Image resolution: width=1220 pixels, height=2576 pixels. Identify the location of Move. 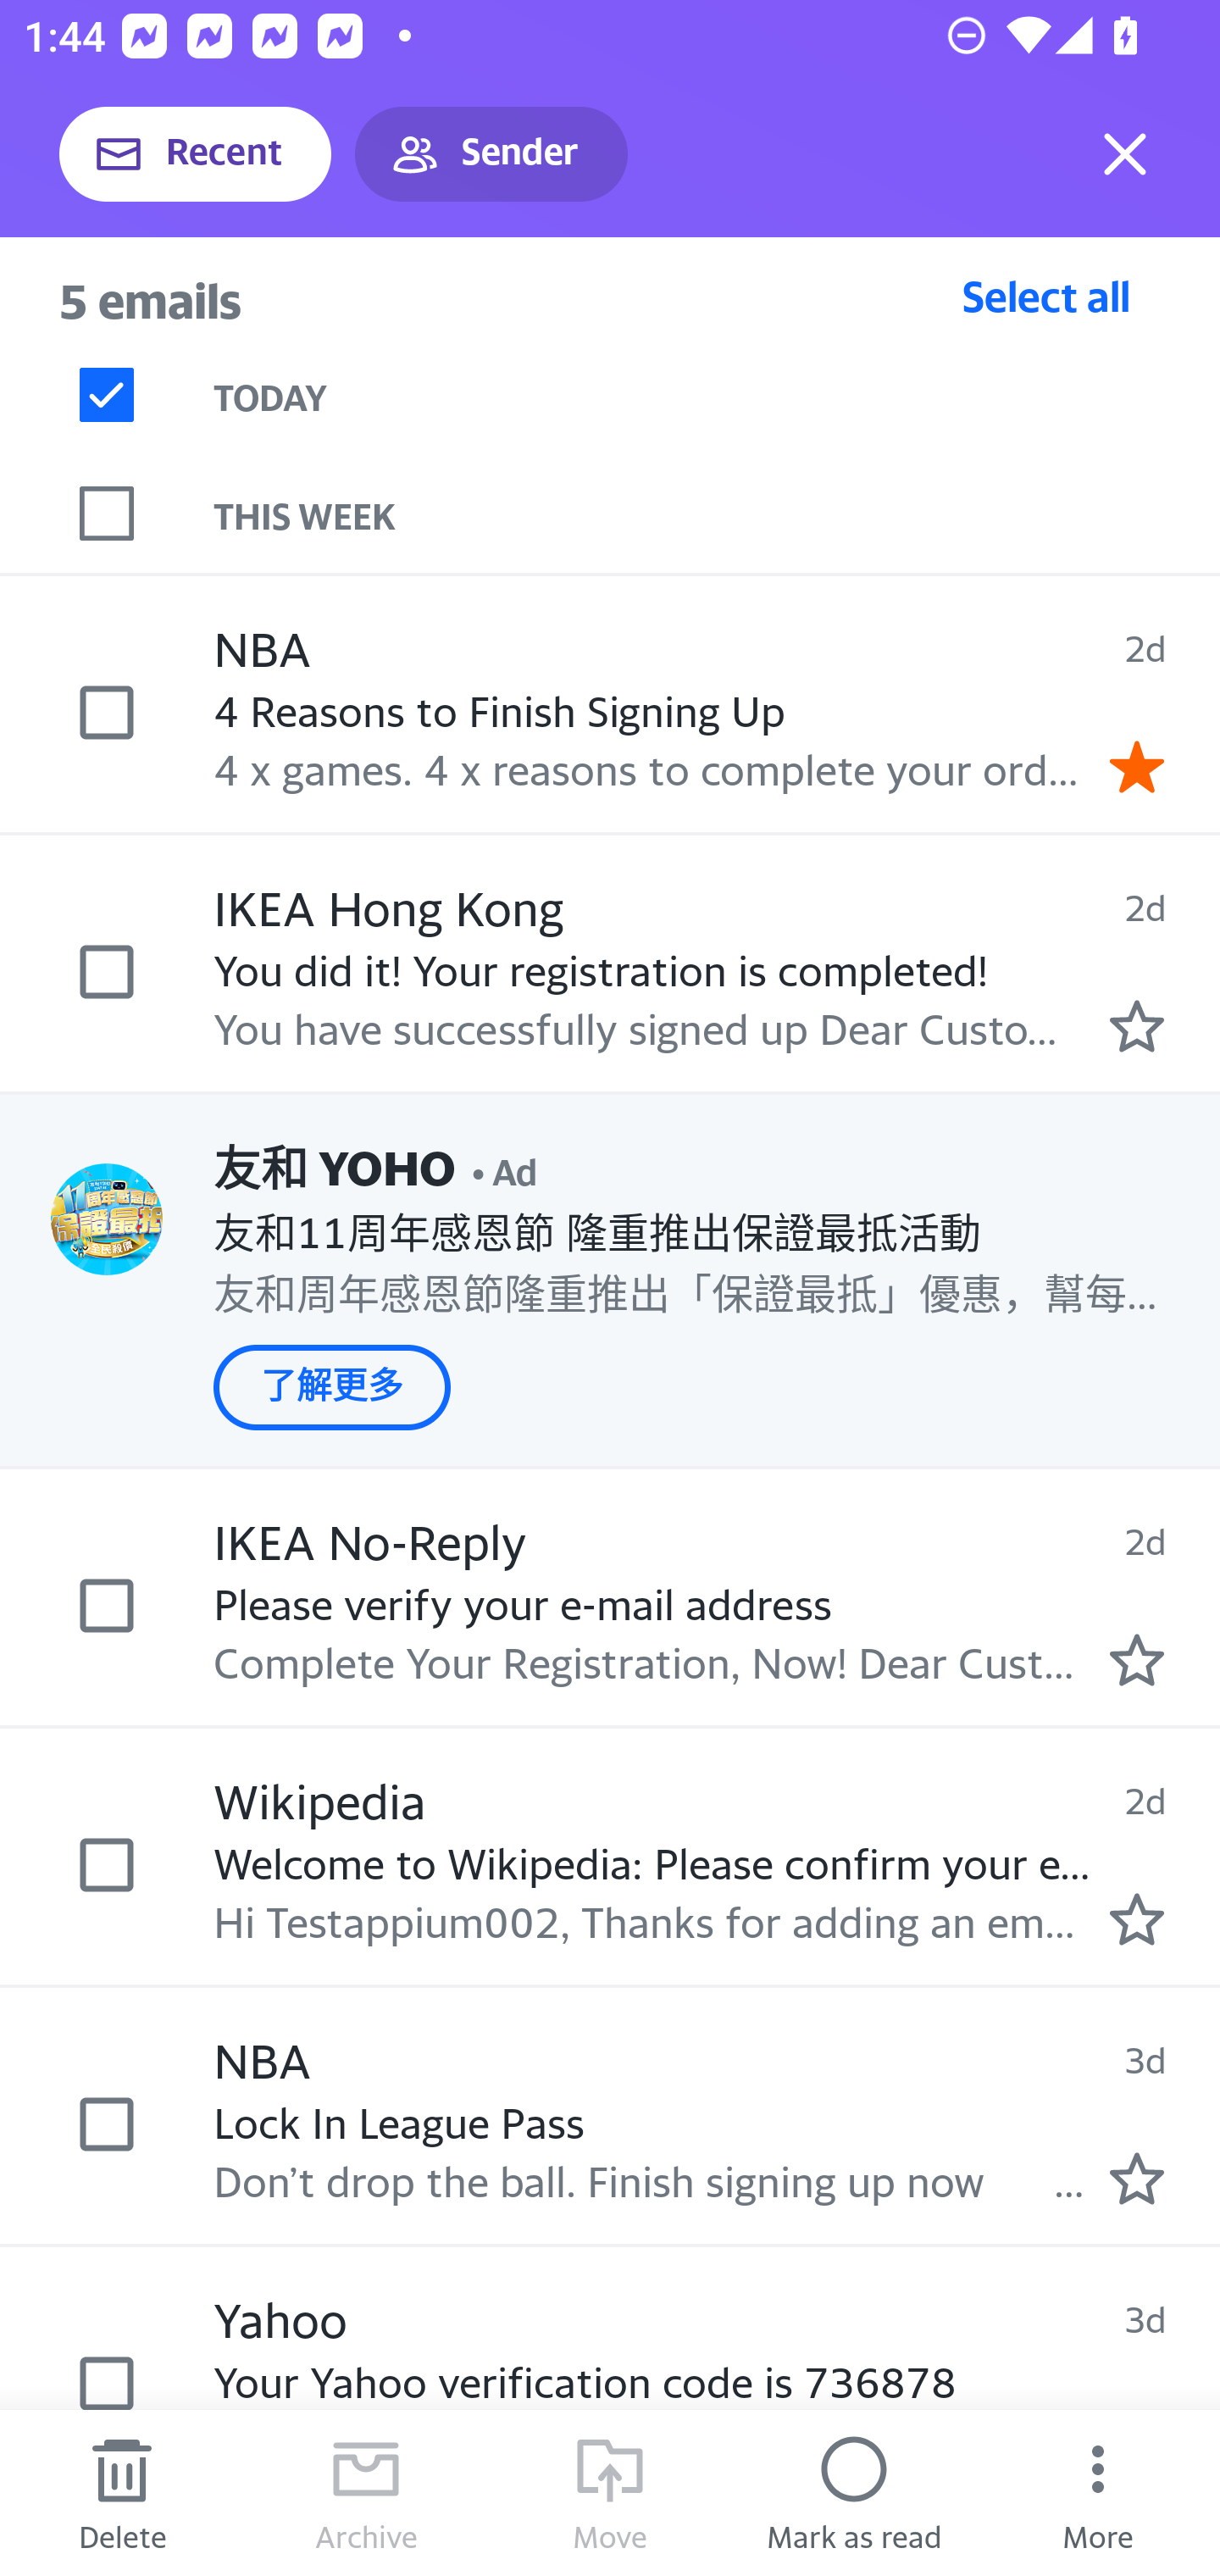
(610, 2493).